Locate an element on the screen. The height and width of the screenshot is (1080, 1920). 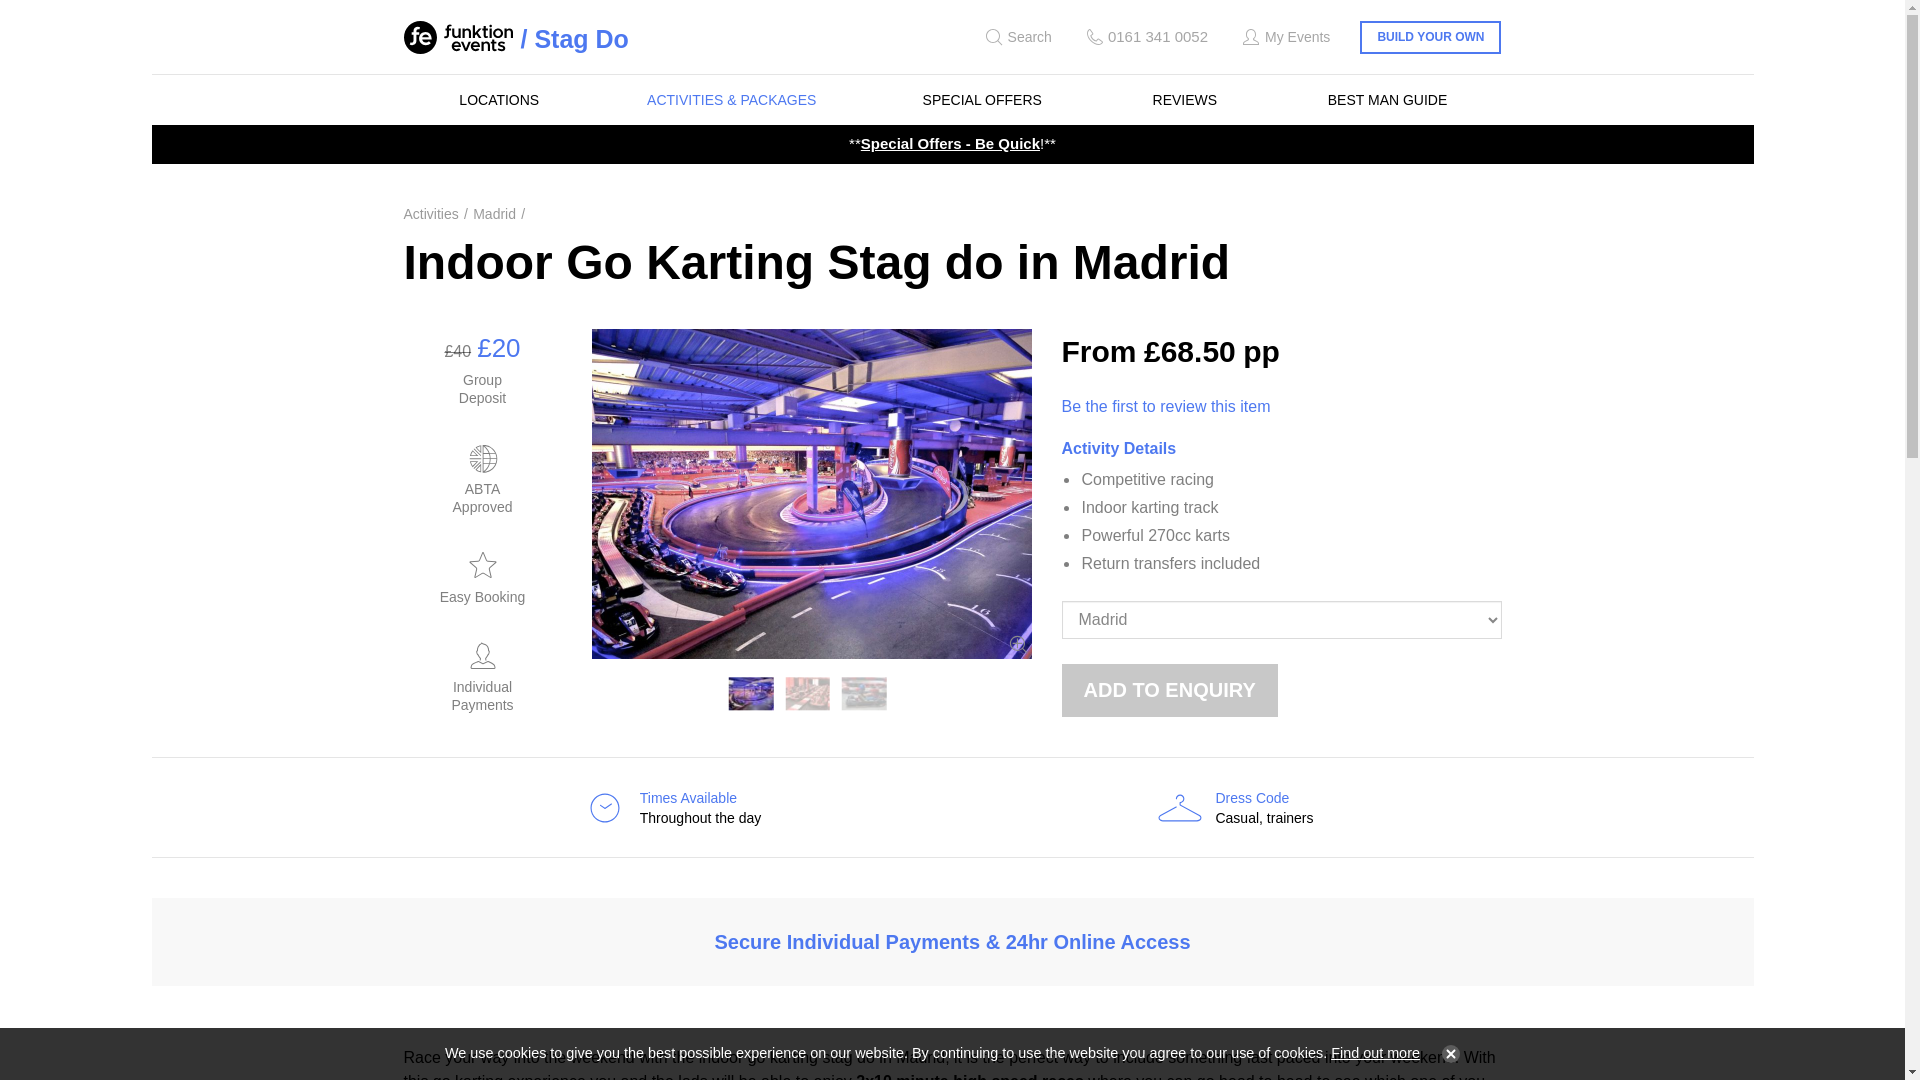
REVIEWS is located at coordinates (1185, 100).